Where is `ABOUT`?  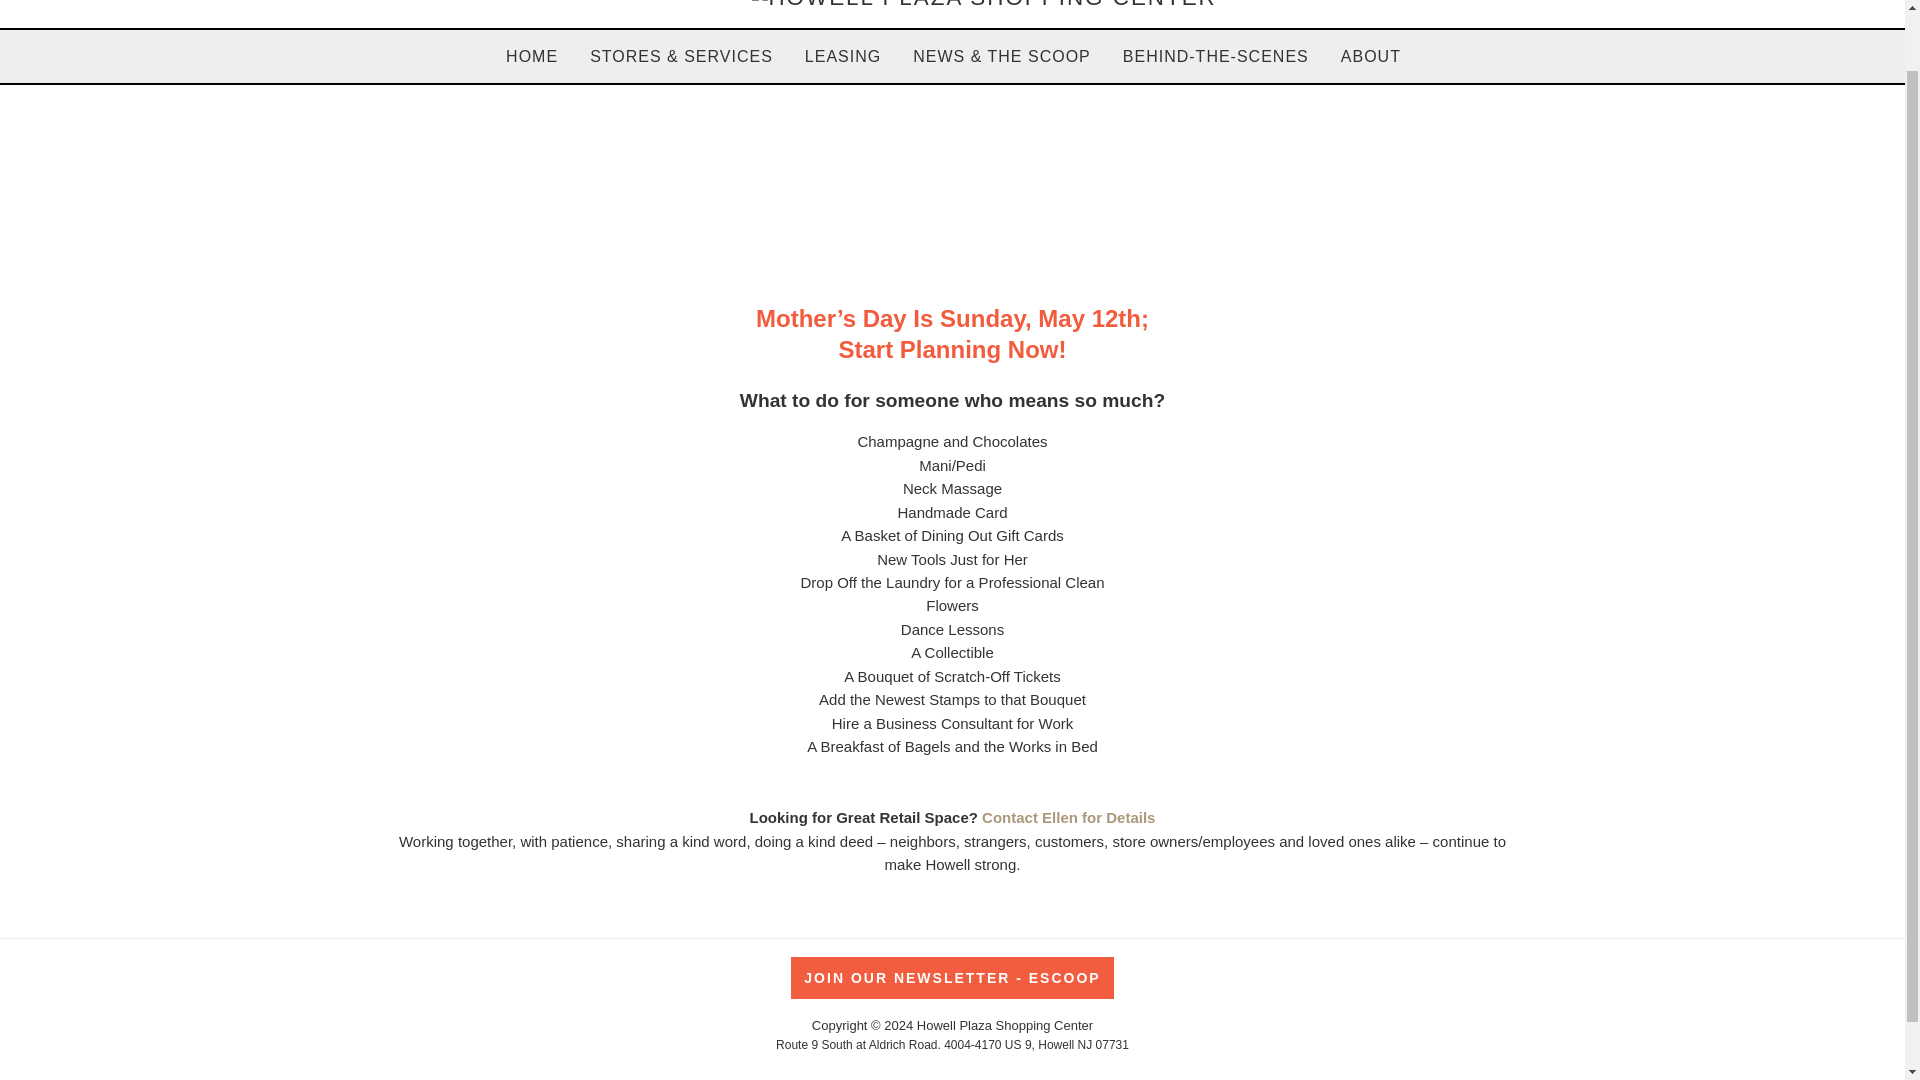
ABOUT is located at coordinates (1370, 56).